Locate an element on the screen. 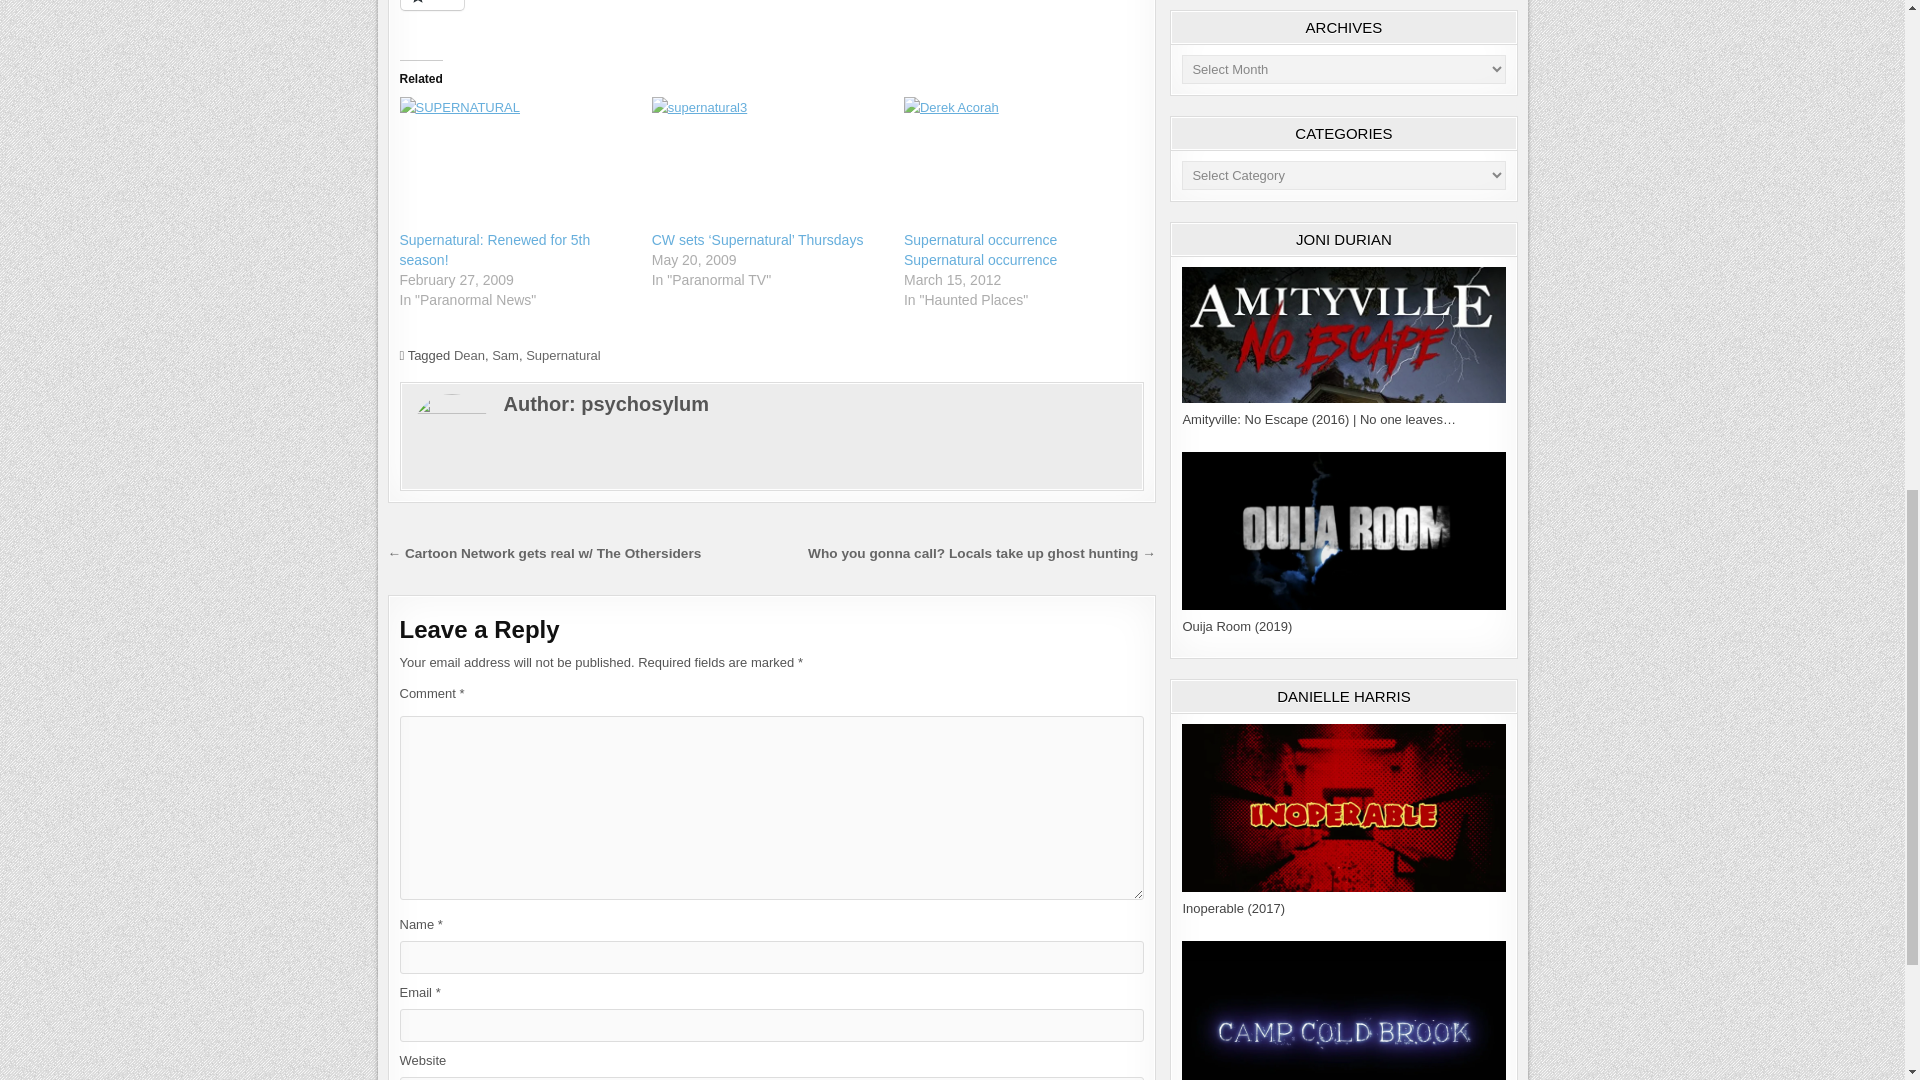 This screenshot has height=1080, width=1920. Supernatural: Renewed for 5th season! is located at coordinates (515, 164).